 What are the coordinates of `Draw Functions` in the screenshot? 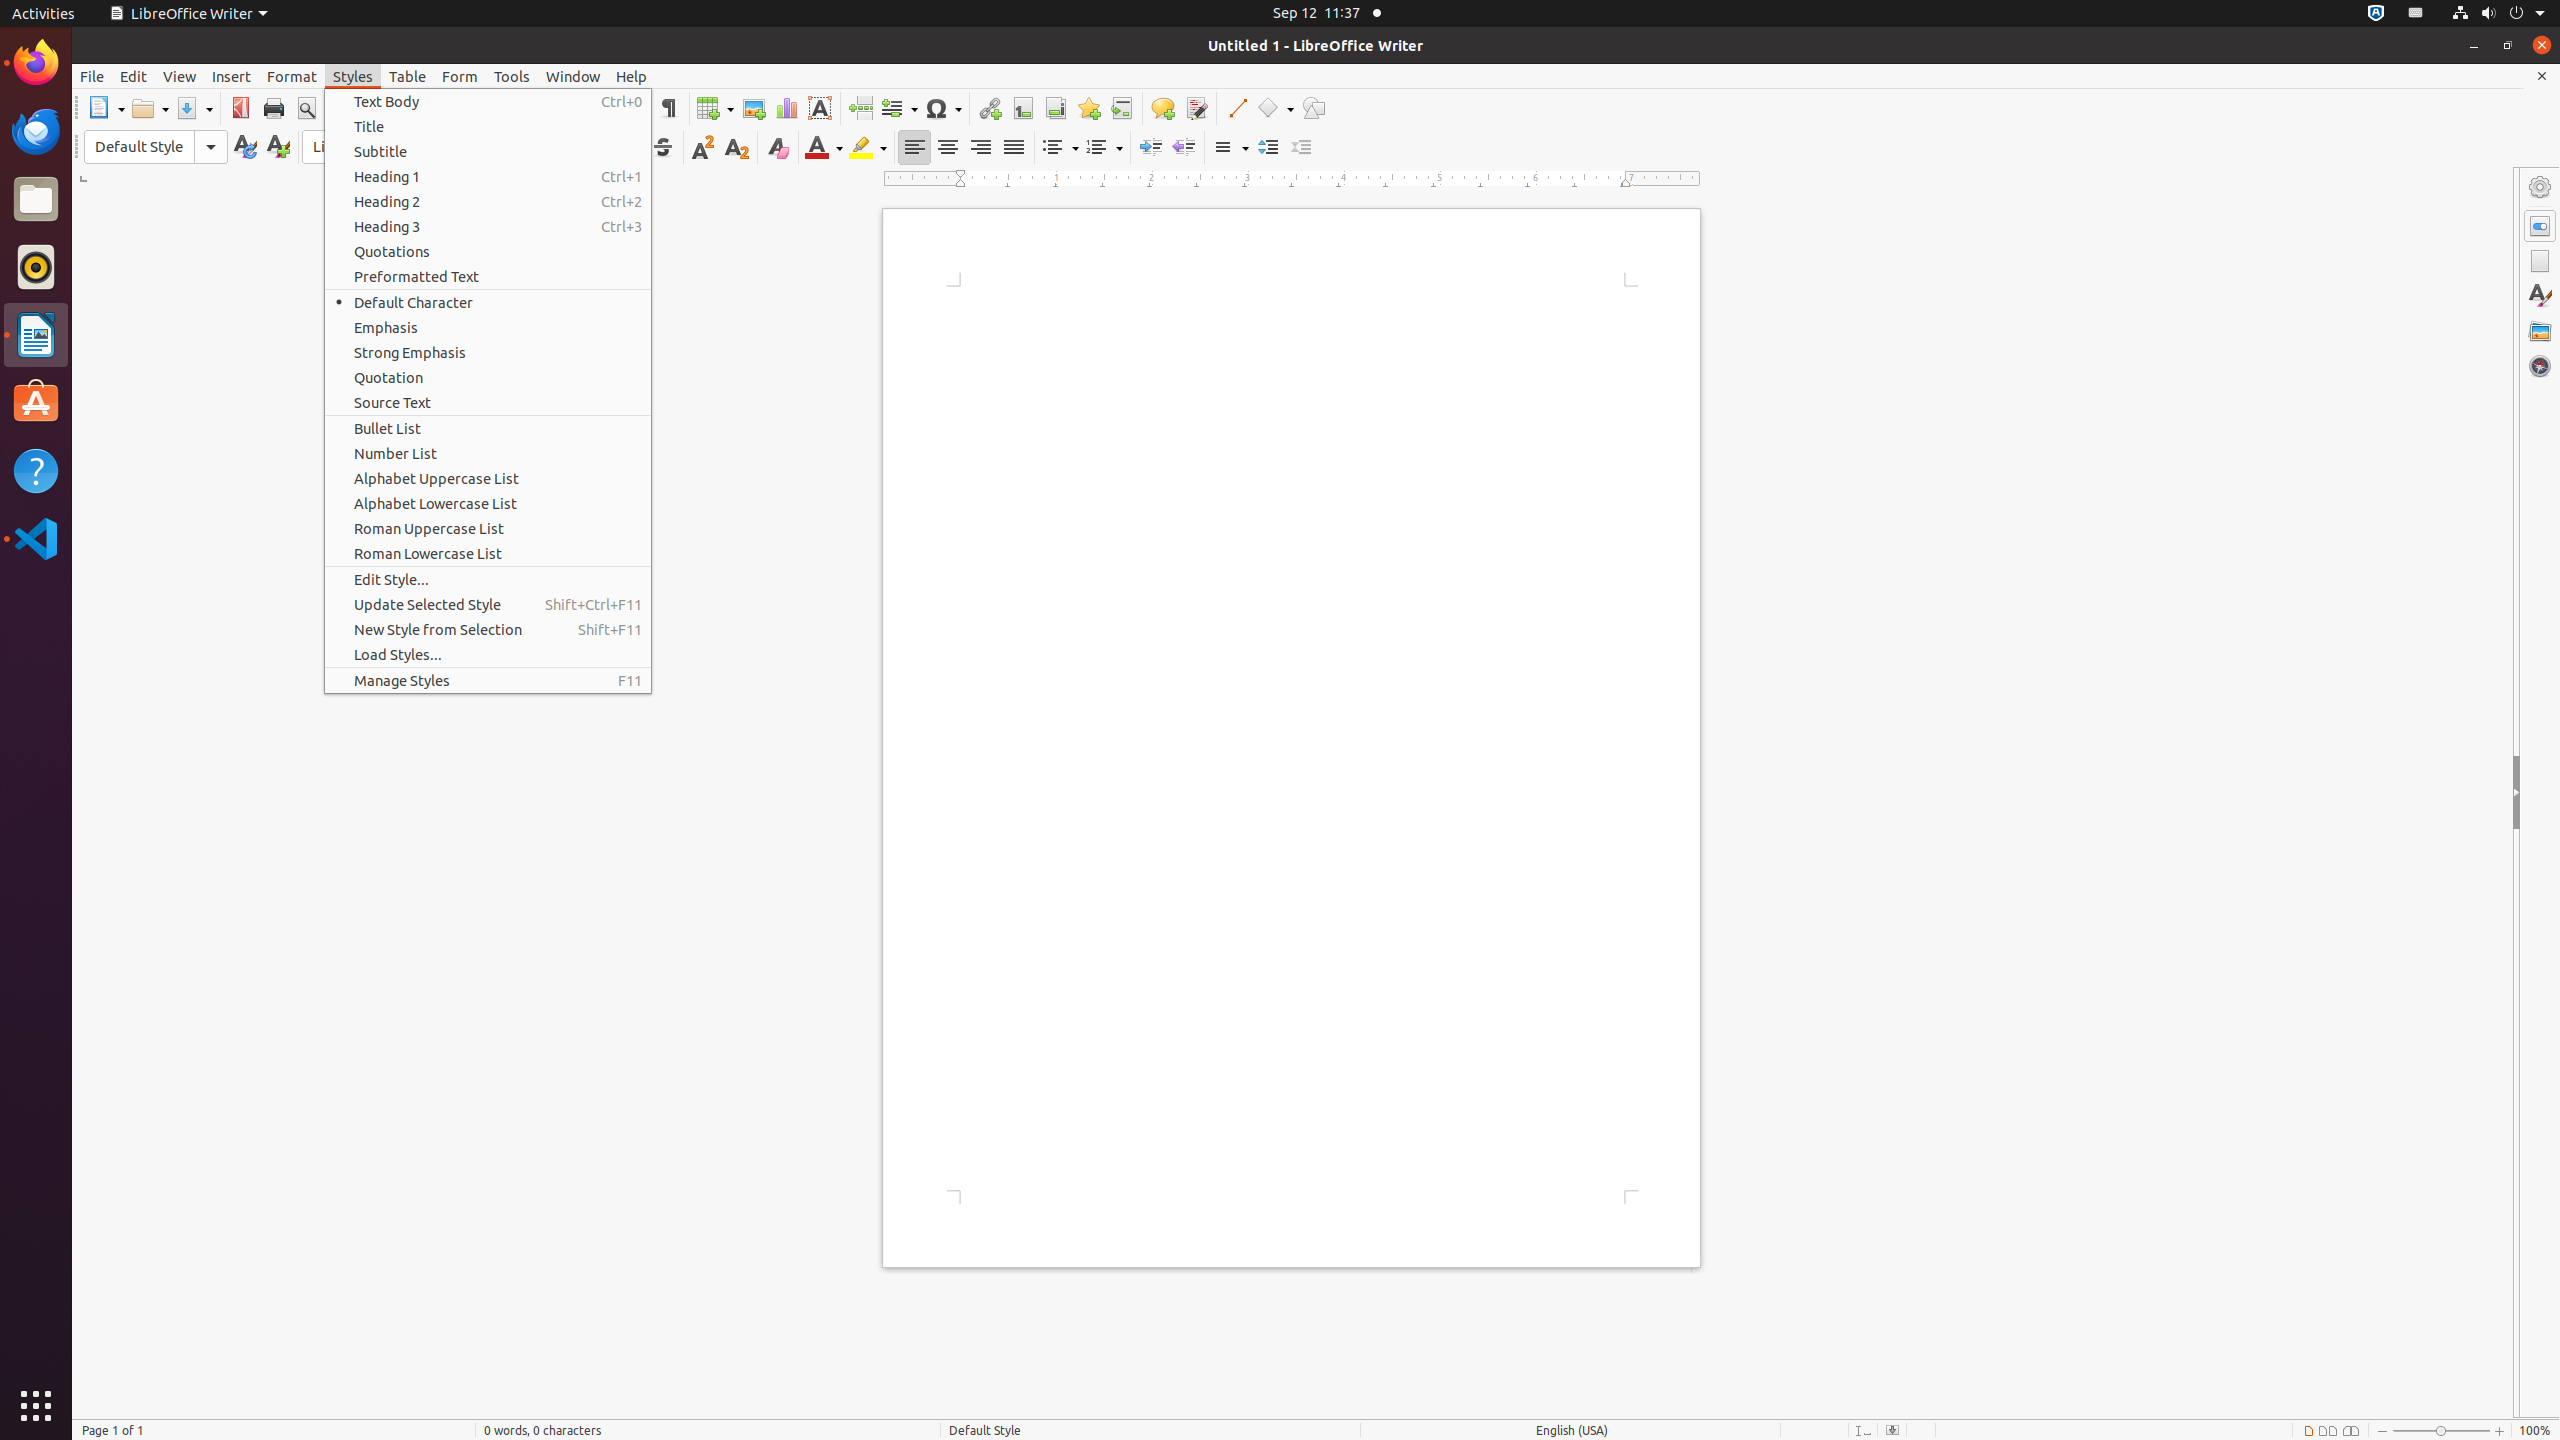 It's located at (1314, 108).